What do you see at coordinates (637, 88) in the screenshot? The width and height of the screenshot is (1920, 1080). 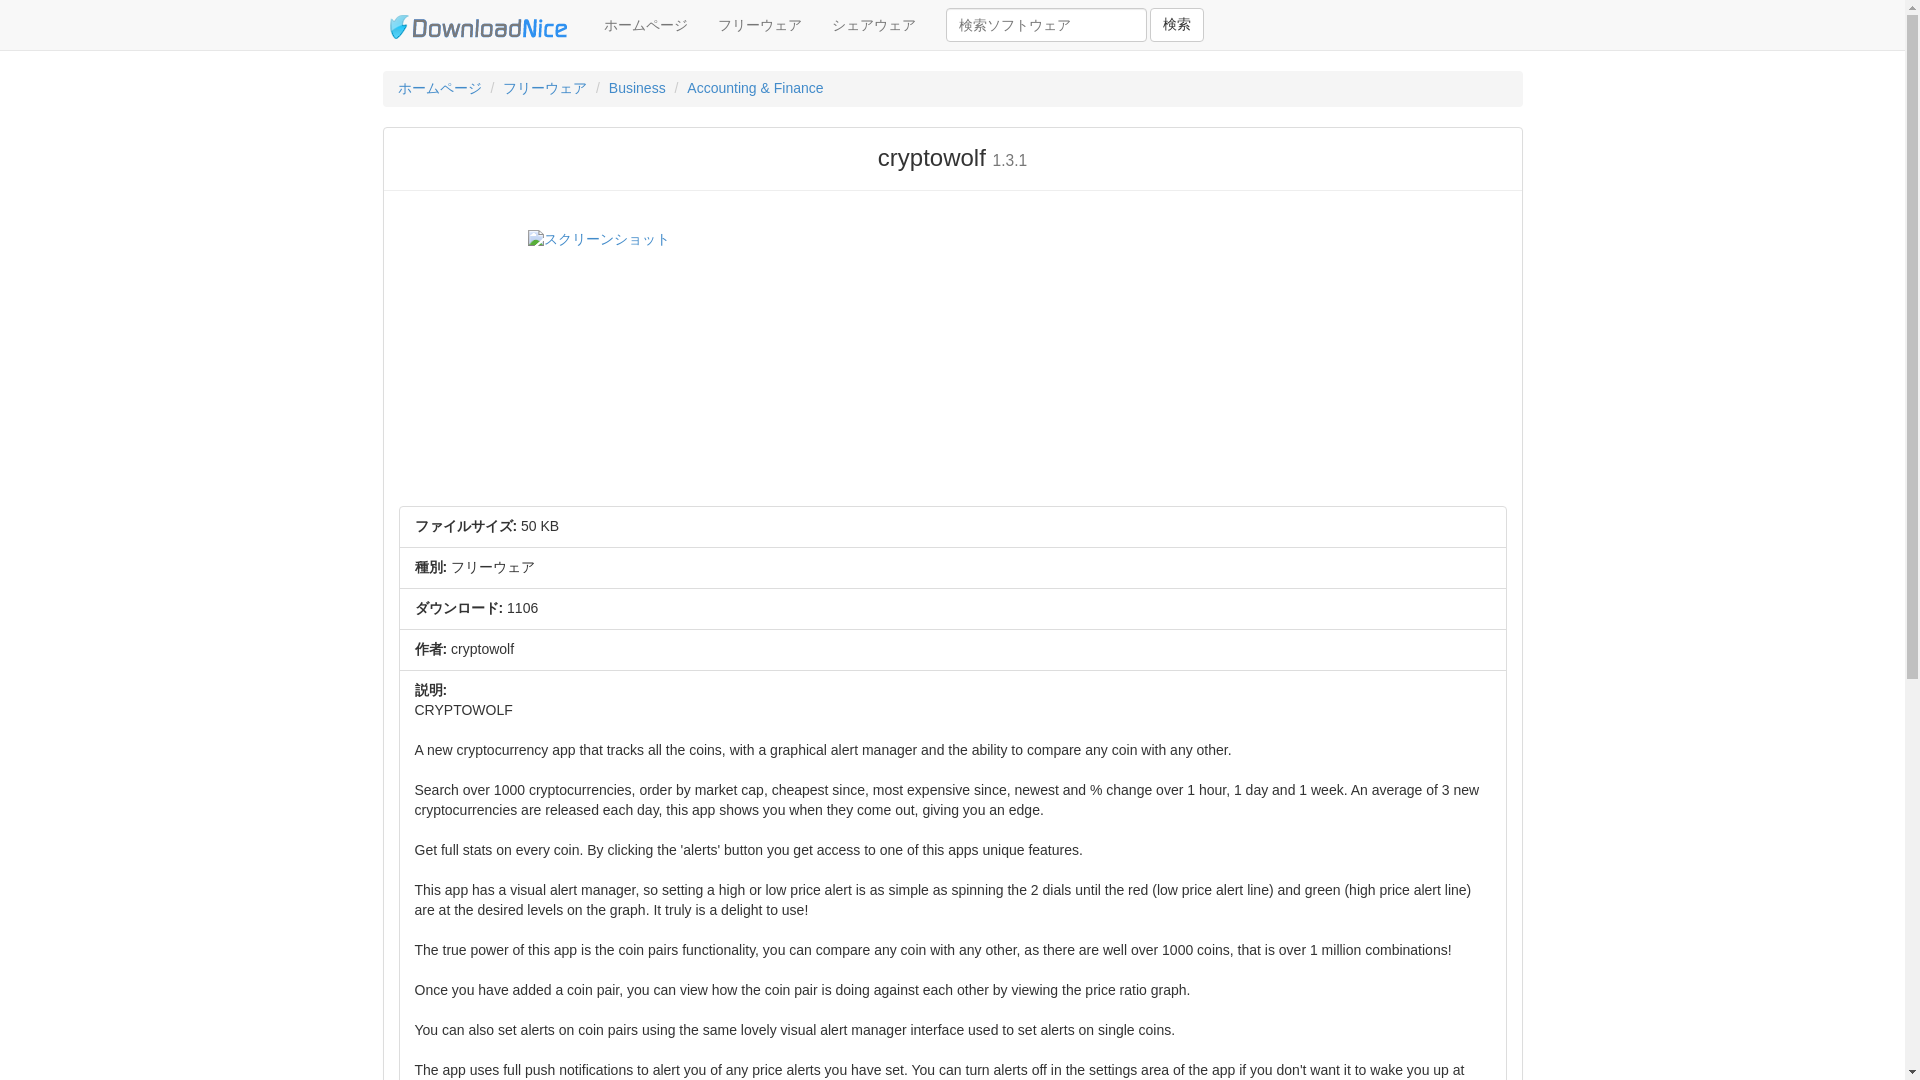 I see `Business` at bounding box center [637, 88].